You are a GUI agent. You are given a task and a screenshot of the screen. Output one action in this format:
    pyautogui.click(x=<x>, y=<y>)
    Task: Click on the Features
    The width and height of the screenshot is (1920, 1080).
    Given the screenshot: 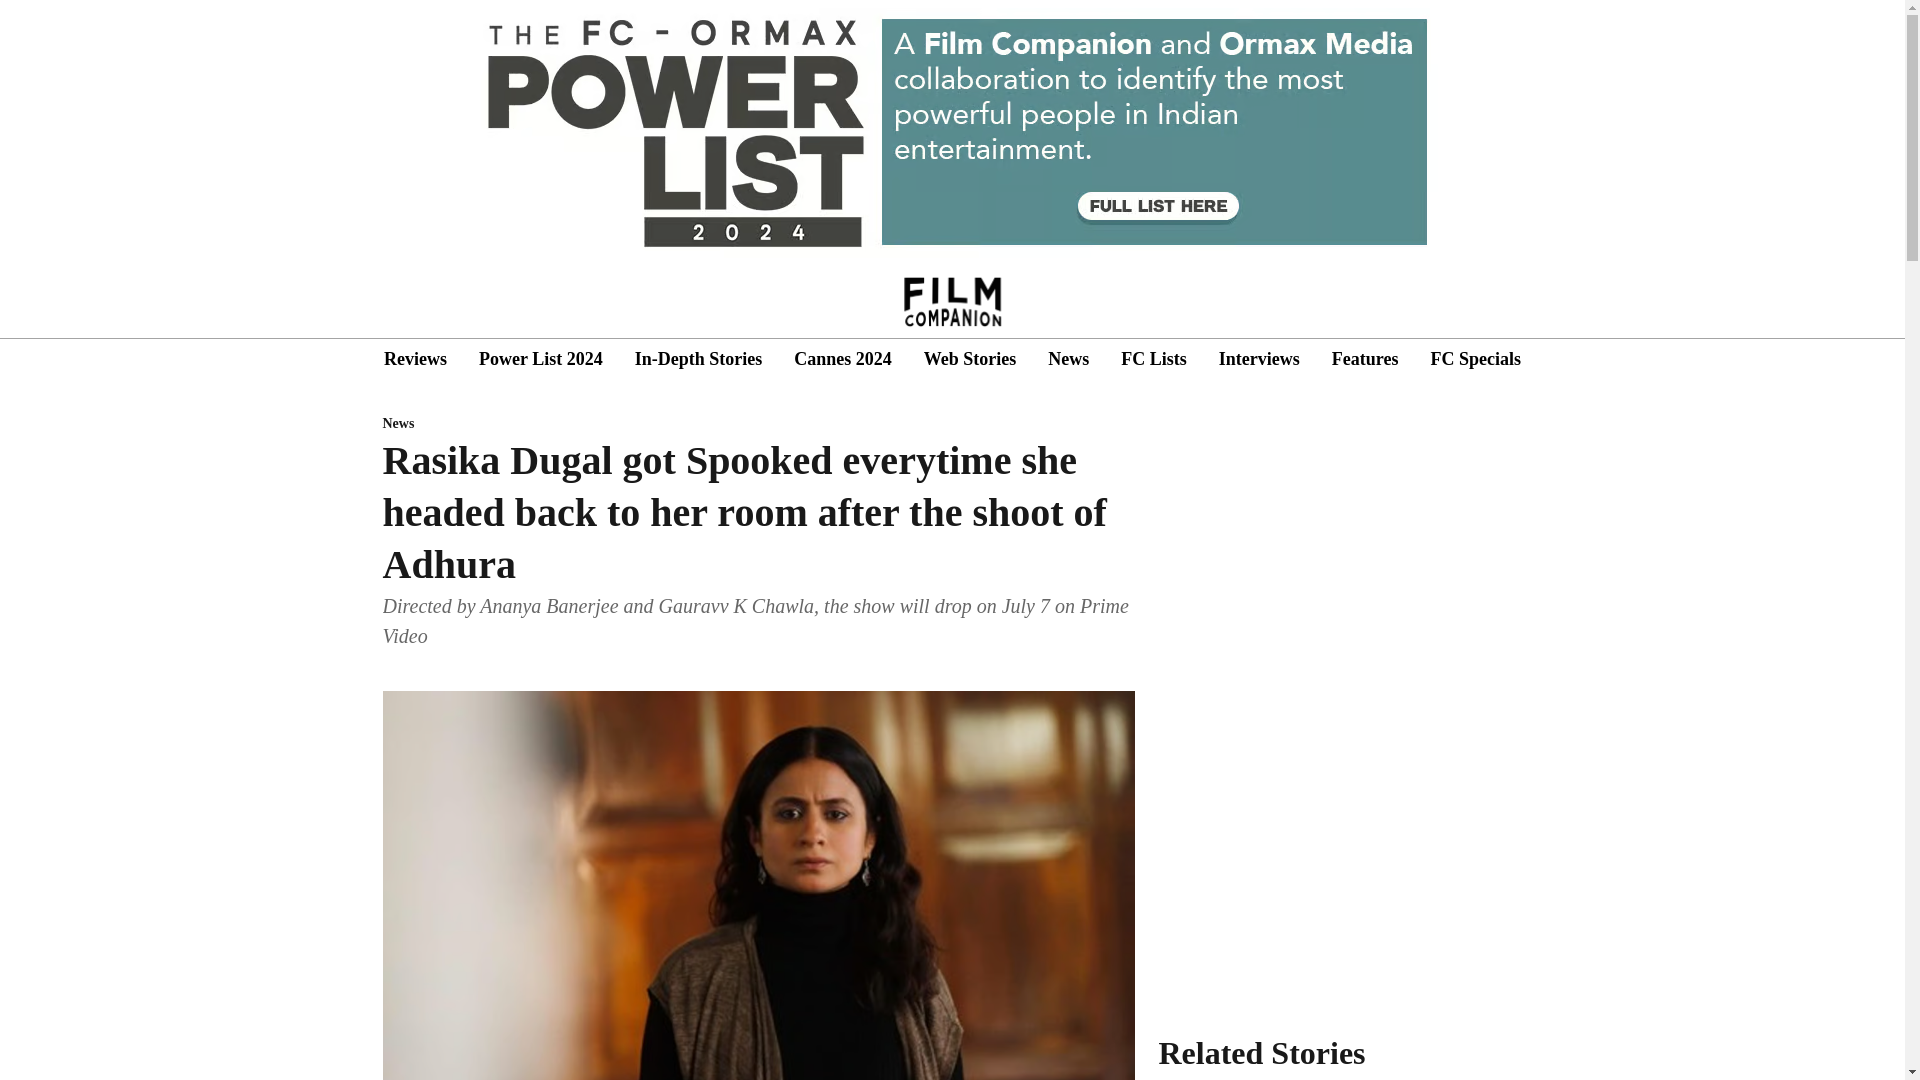 What is the action you would take?
    pyautogui.click(x=1366, y=358)
    